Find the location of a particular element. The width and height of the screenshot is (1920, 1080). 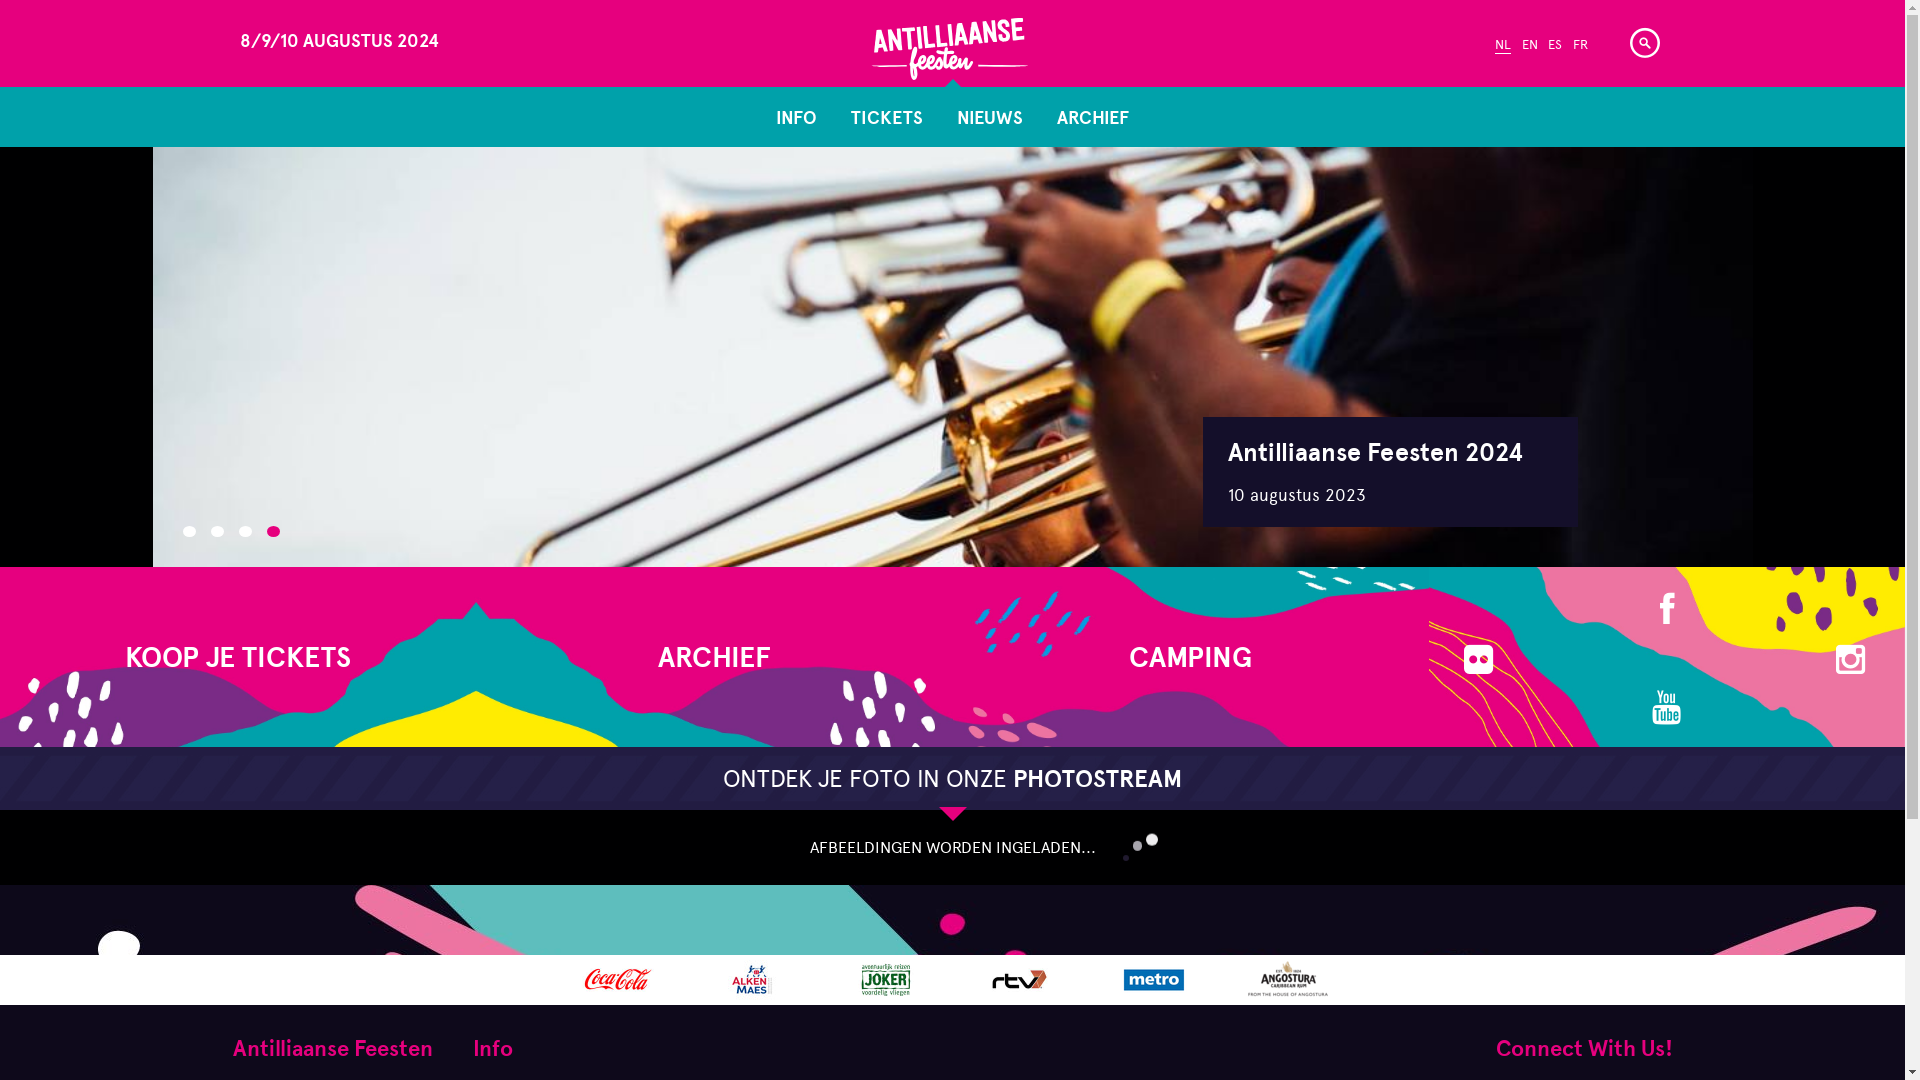

Flickr is located at coordinates (1481, 658).